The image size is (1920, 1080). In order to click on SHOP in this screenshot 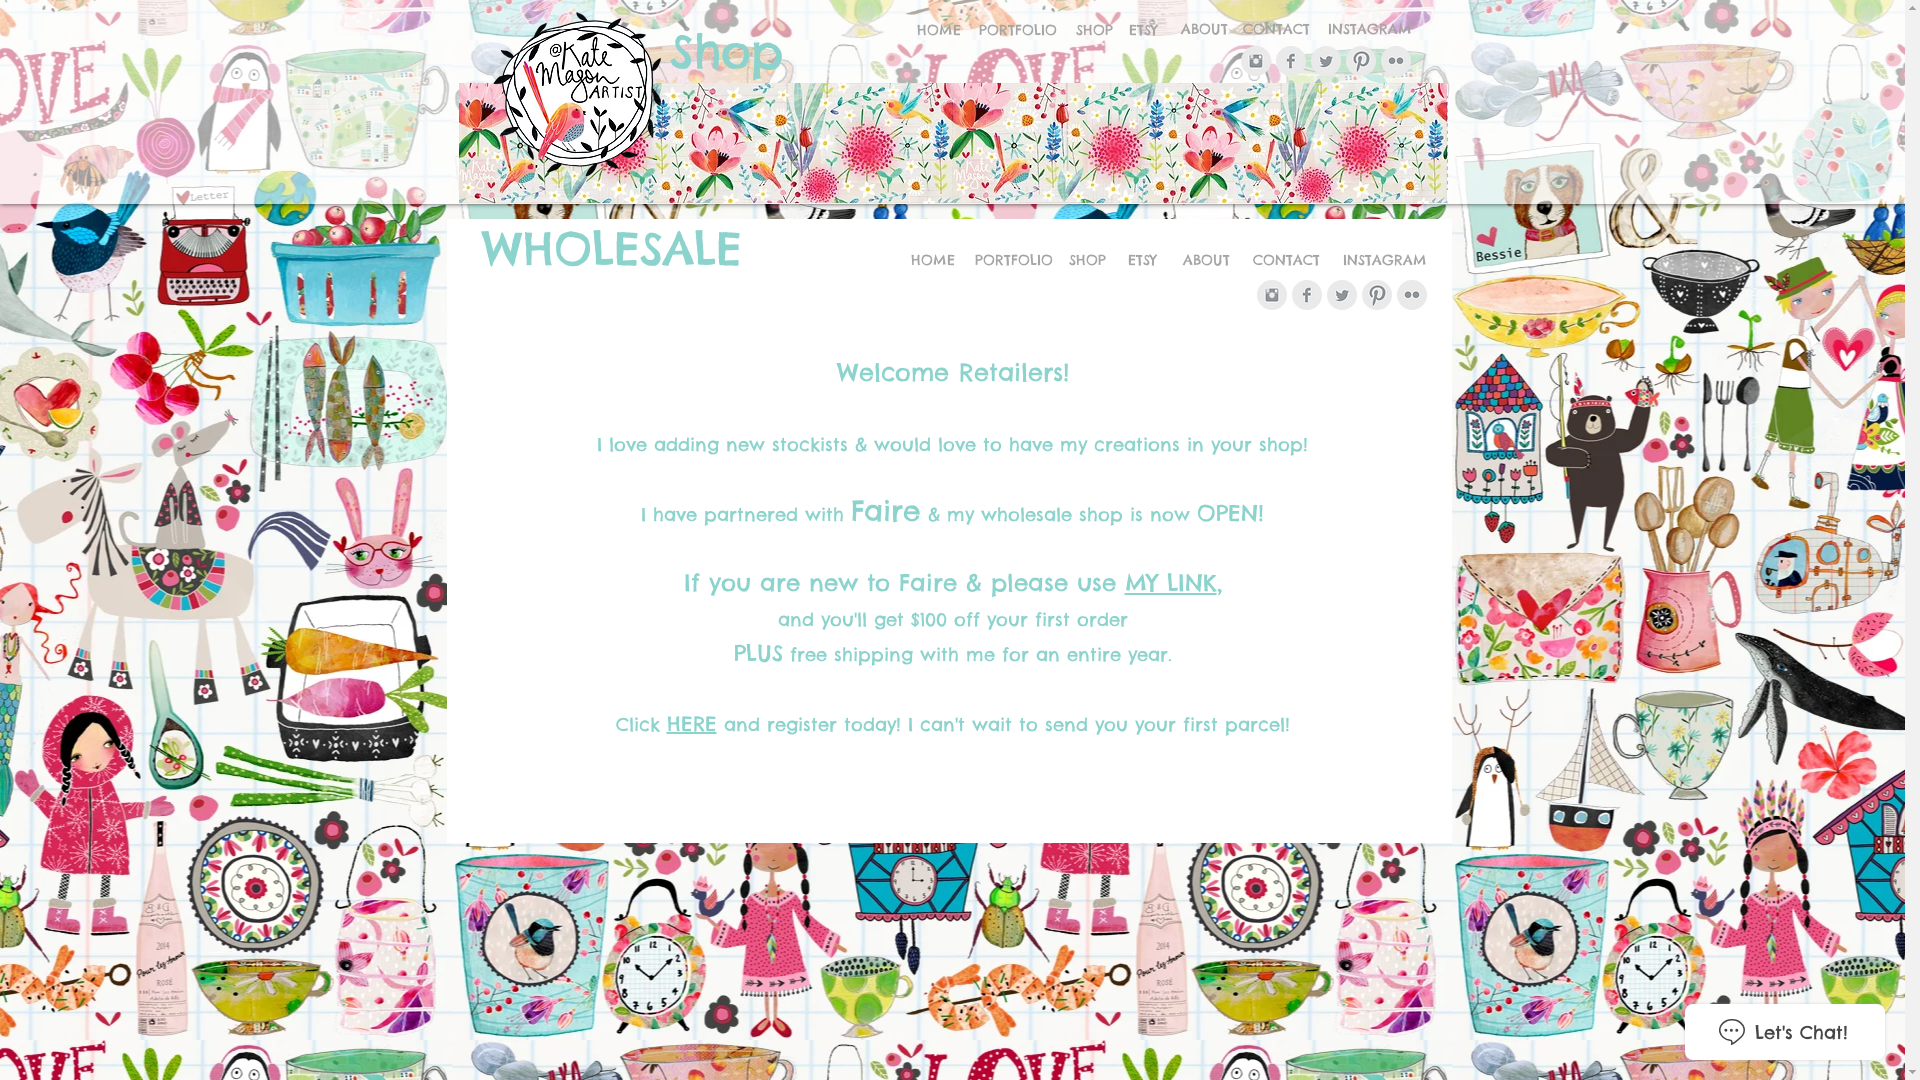, I will do `click(1088, 261)`.